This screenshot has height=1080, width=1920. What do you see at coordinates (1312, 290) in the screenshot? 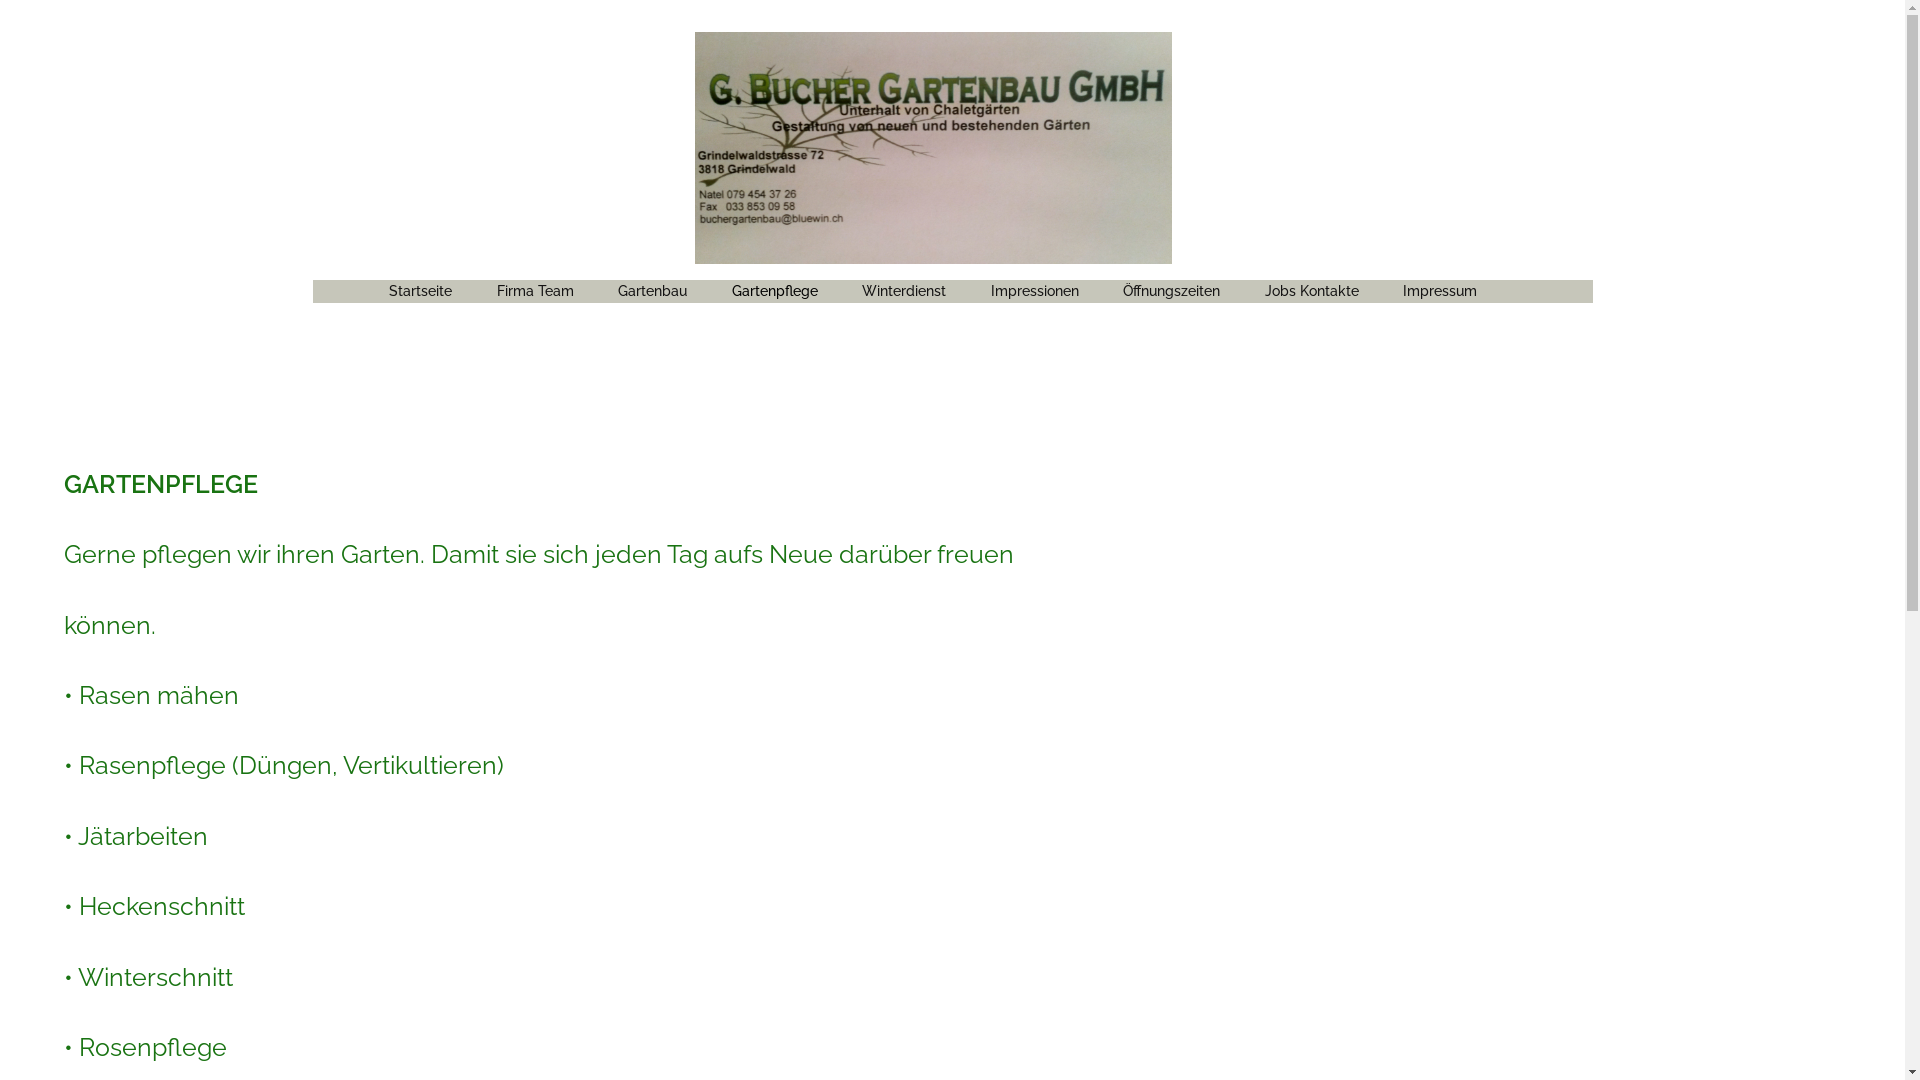
I see `Jobs Kontakte` at bounding box center [1312, 290].